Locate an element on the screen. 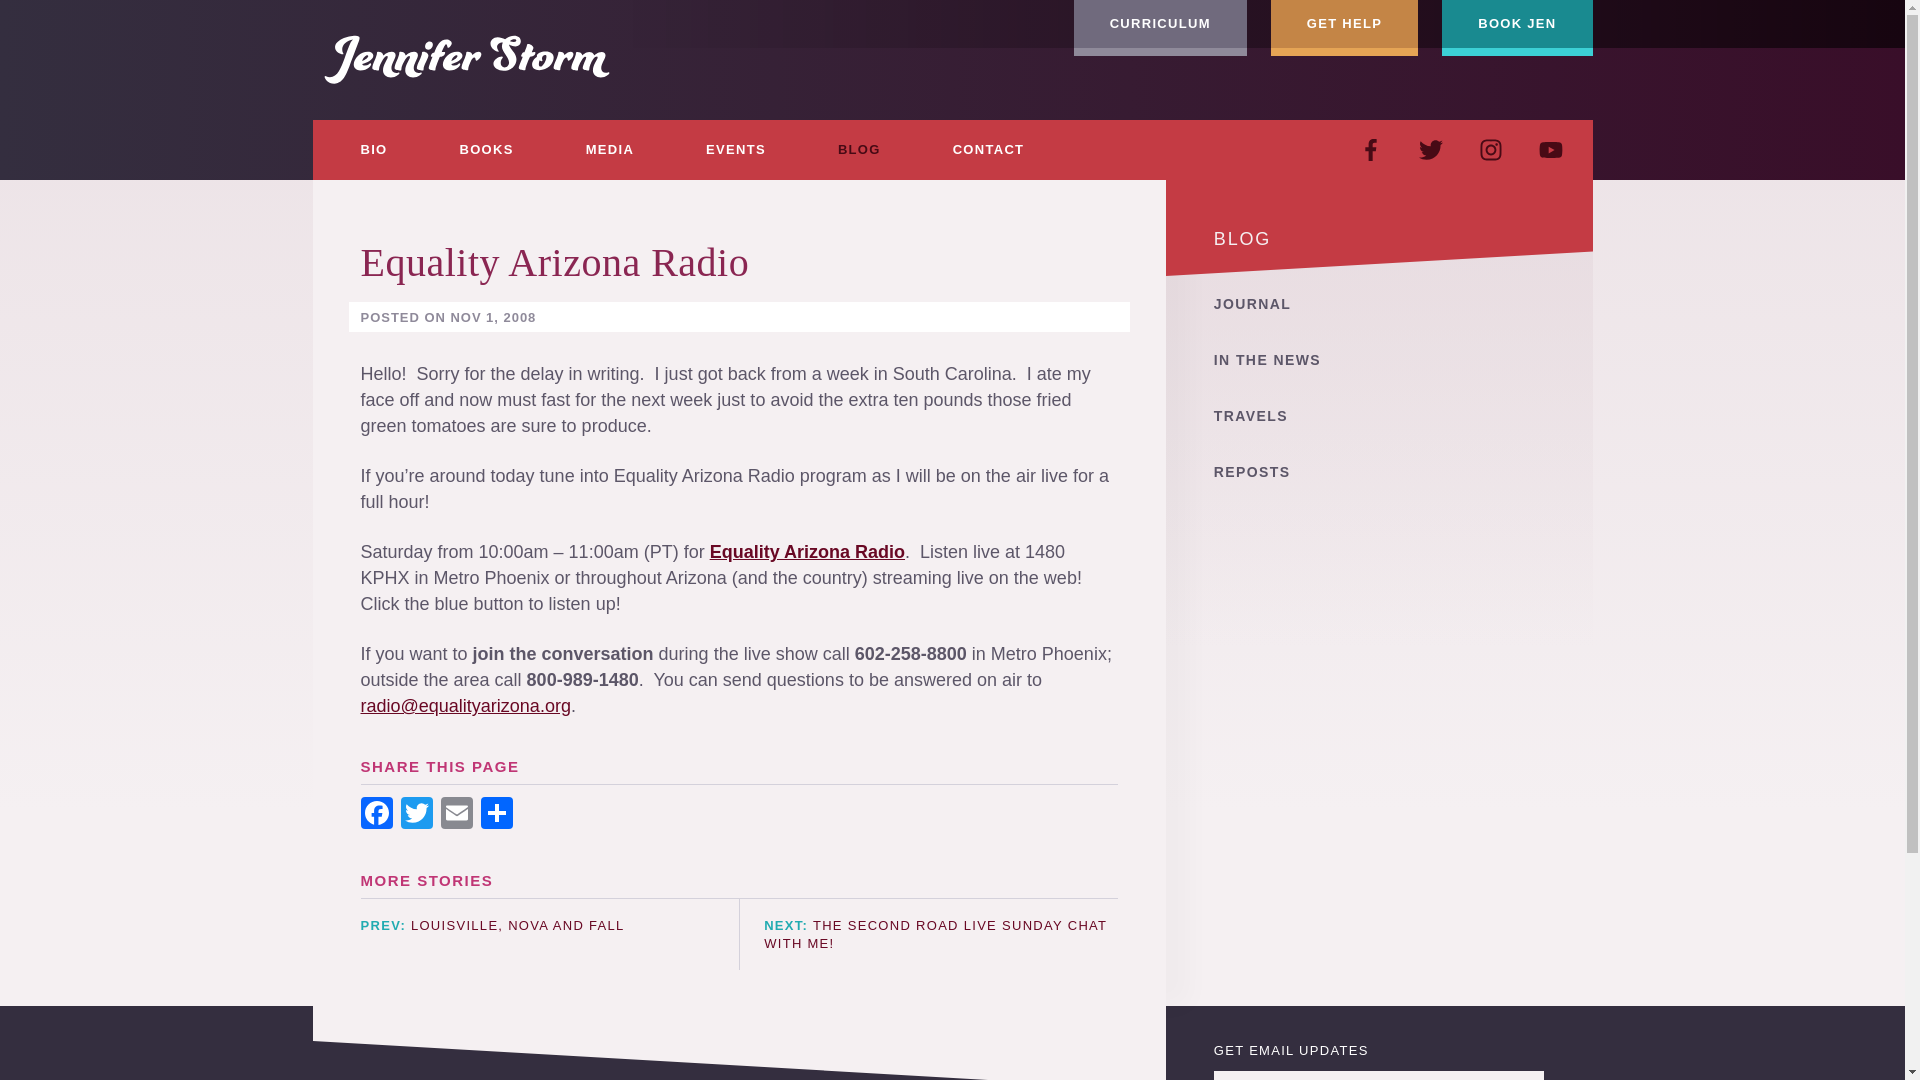  CONTACT is located at coordinates (989, 150).